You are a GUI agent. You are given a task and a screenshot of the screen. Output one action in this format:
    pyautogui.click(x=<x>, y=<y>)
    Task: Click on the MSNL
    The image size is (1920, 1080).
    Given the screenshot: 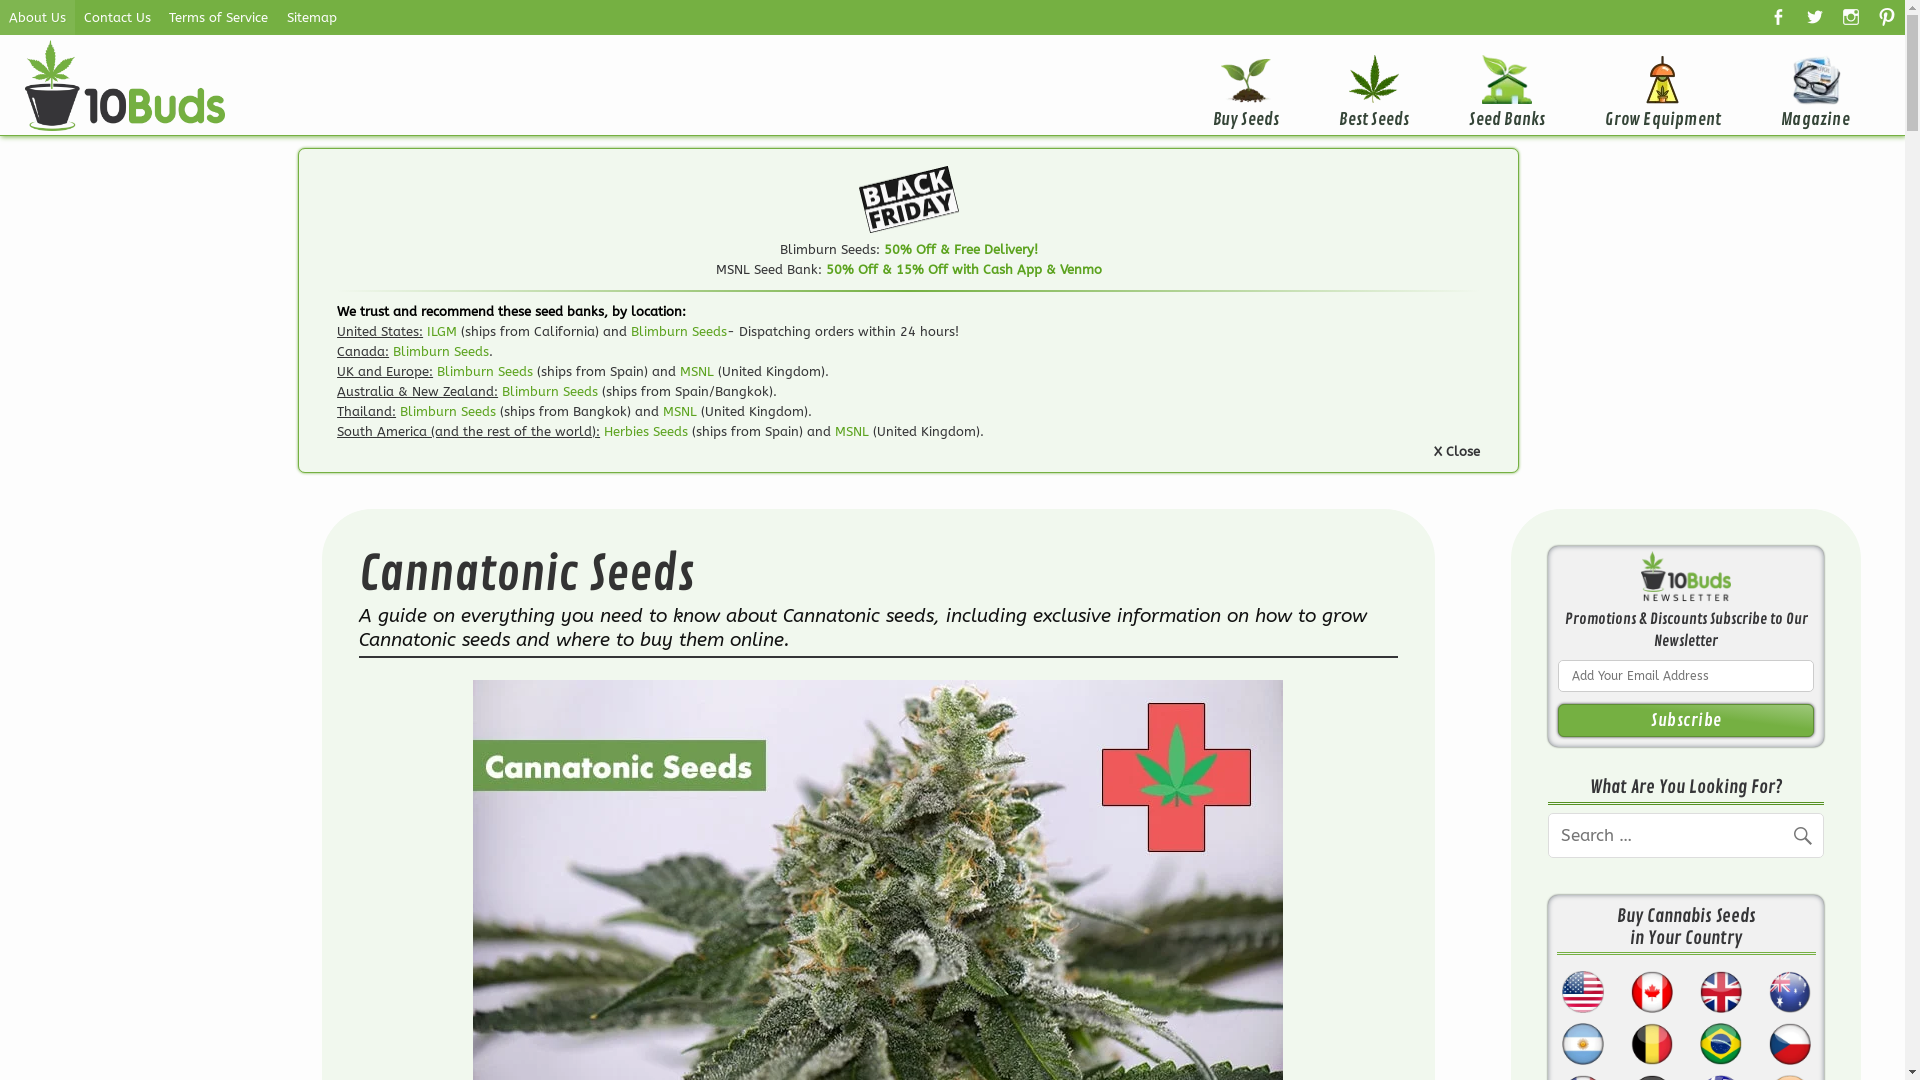 What is the action you would take?
    pyautogui.click(x=680, y=412)
    